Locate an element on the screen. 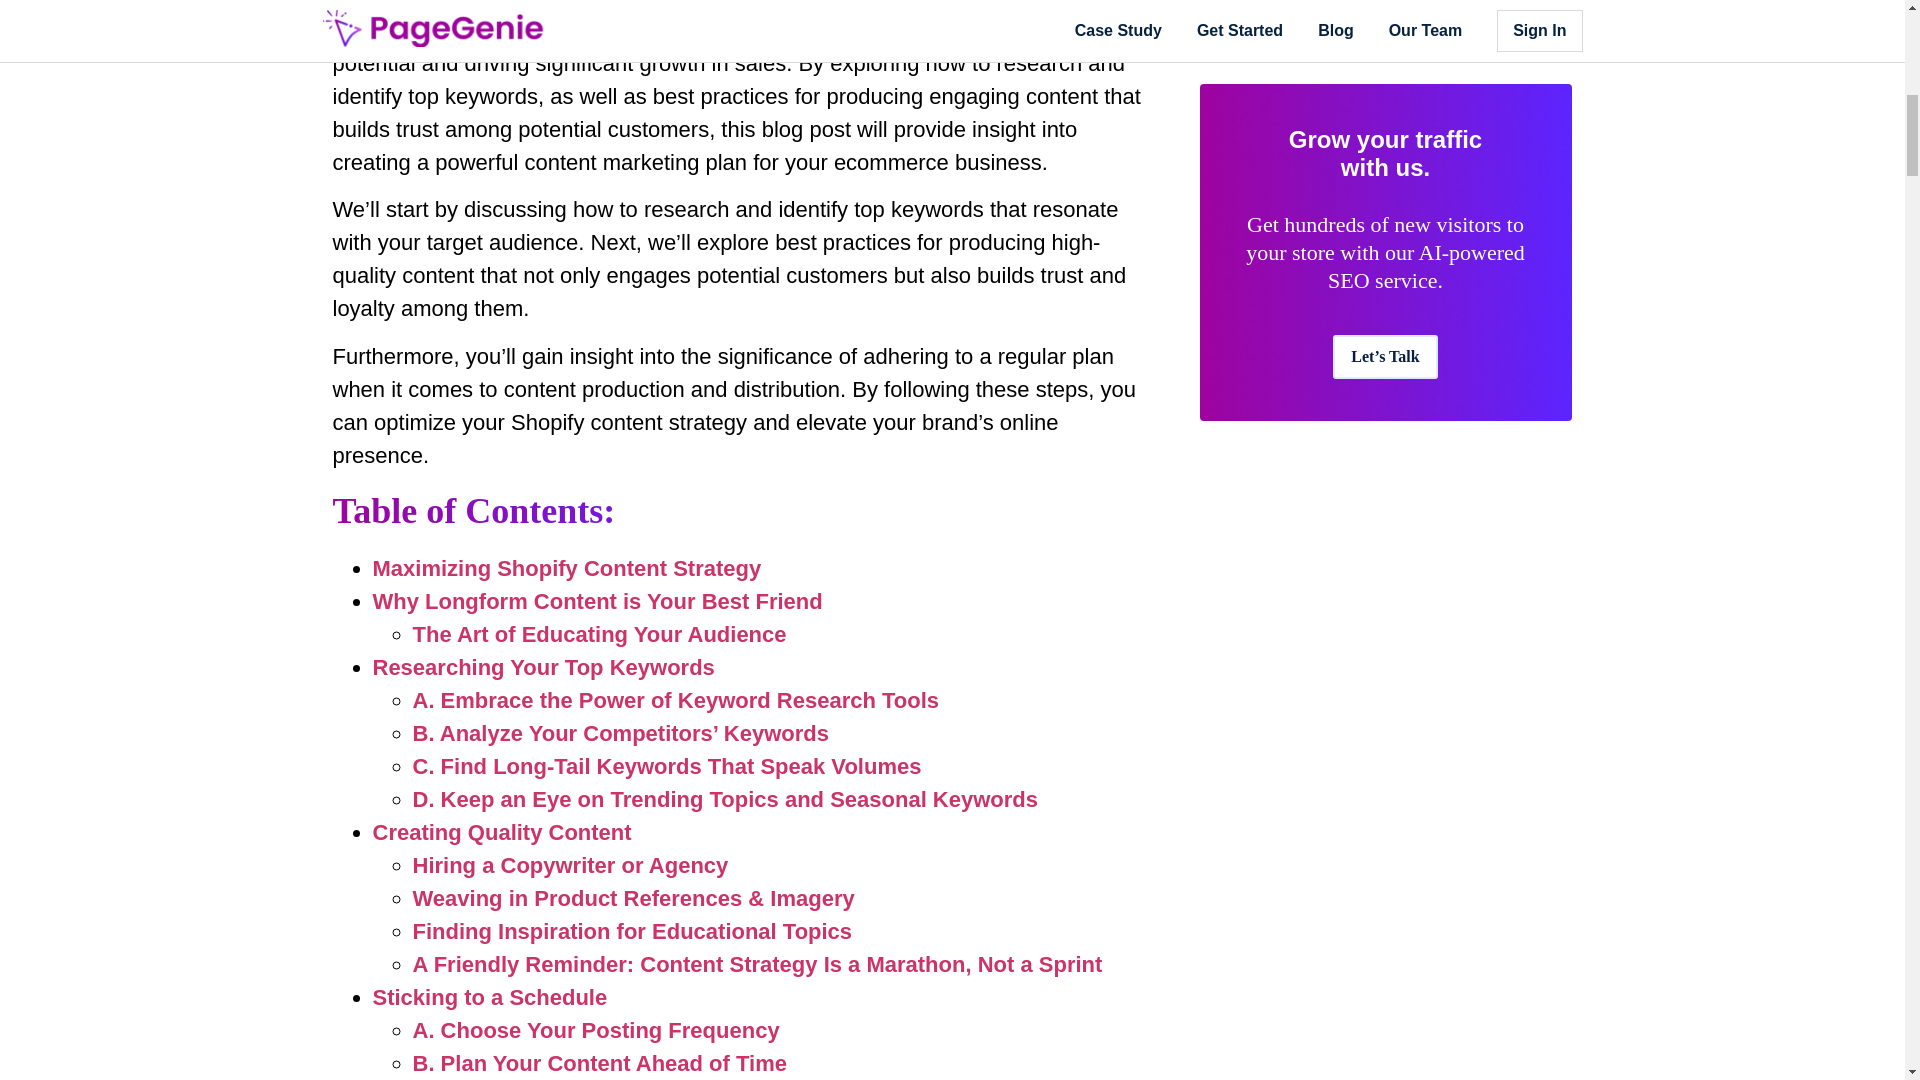  Creating Quality Content is located at coordinates (502, 832).